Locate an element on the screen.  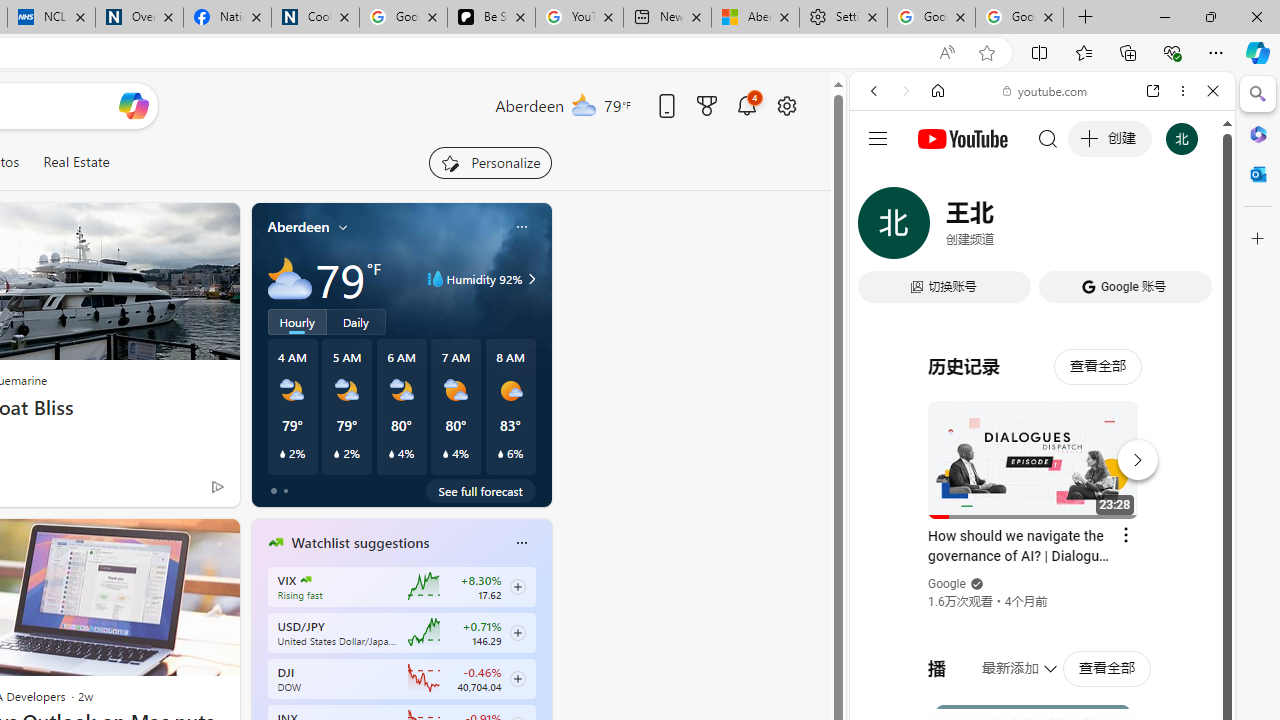
See more is located at coordinates (214, 542).